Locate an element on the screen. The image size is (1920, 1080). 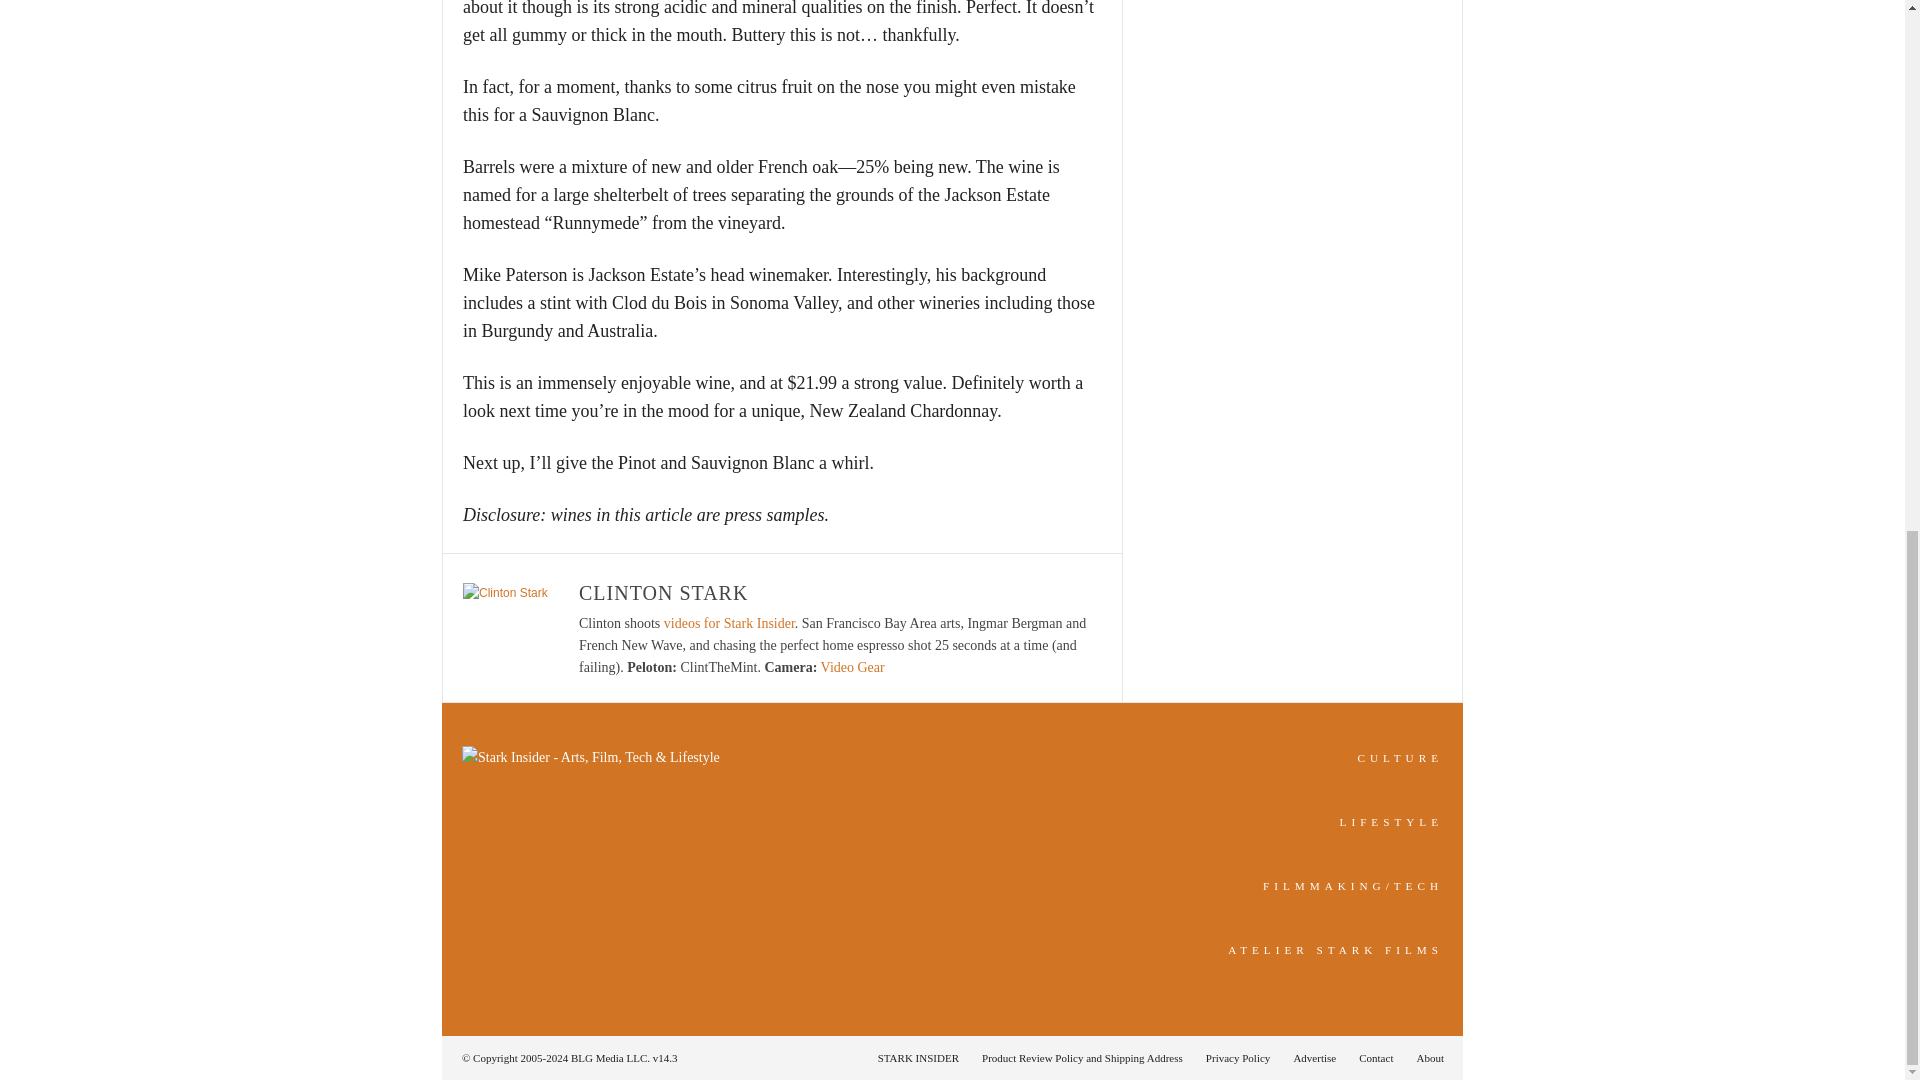
Video Gear is located at coordinates (853, 667).